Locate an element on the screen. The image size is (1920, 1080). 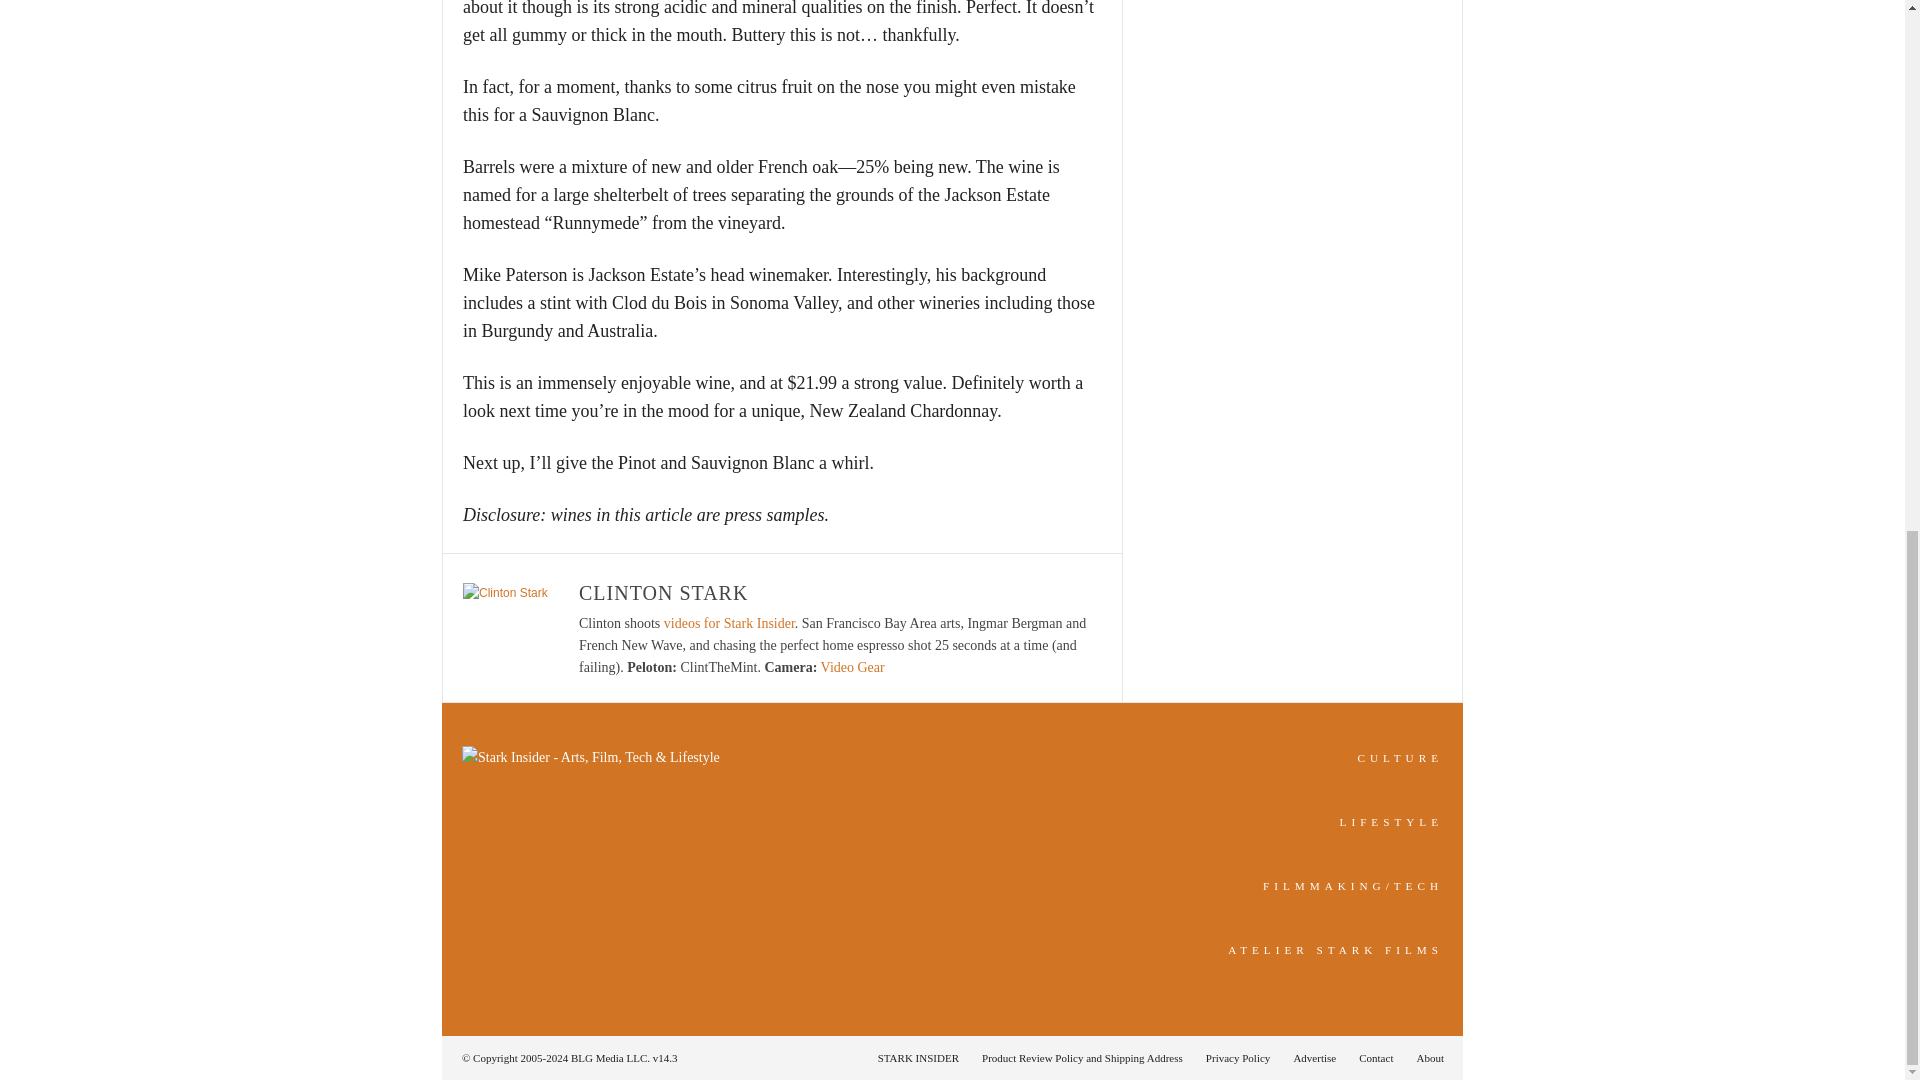
Video Gear is located at coordinates (853, 667).